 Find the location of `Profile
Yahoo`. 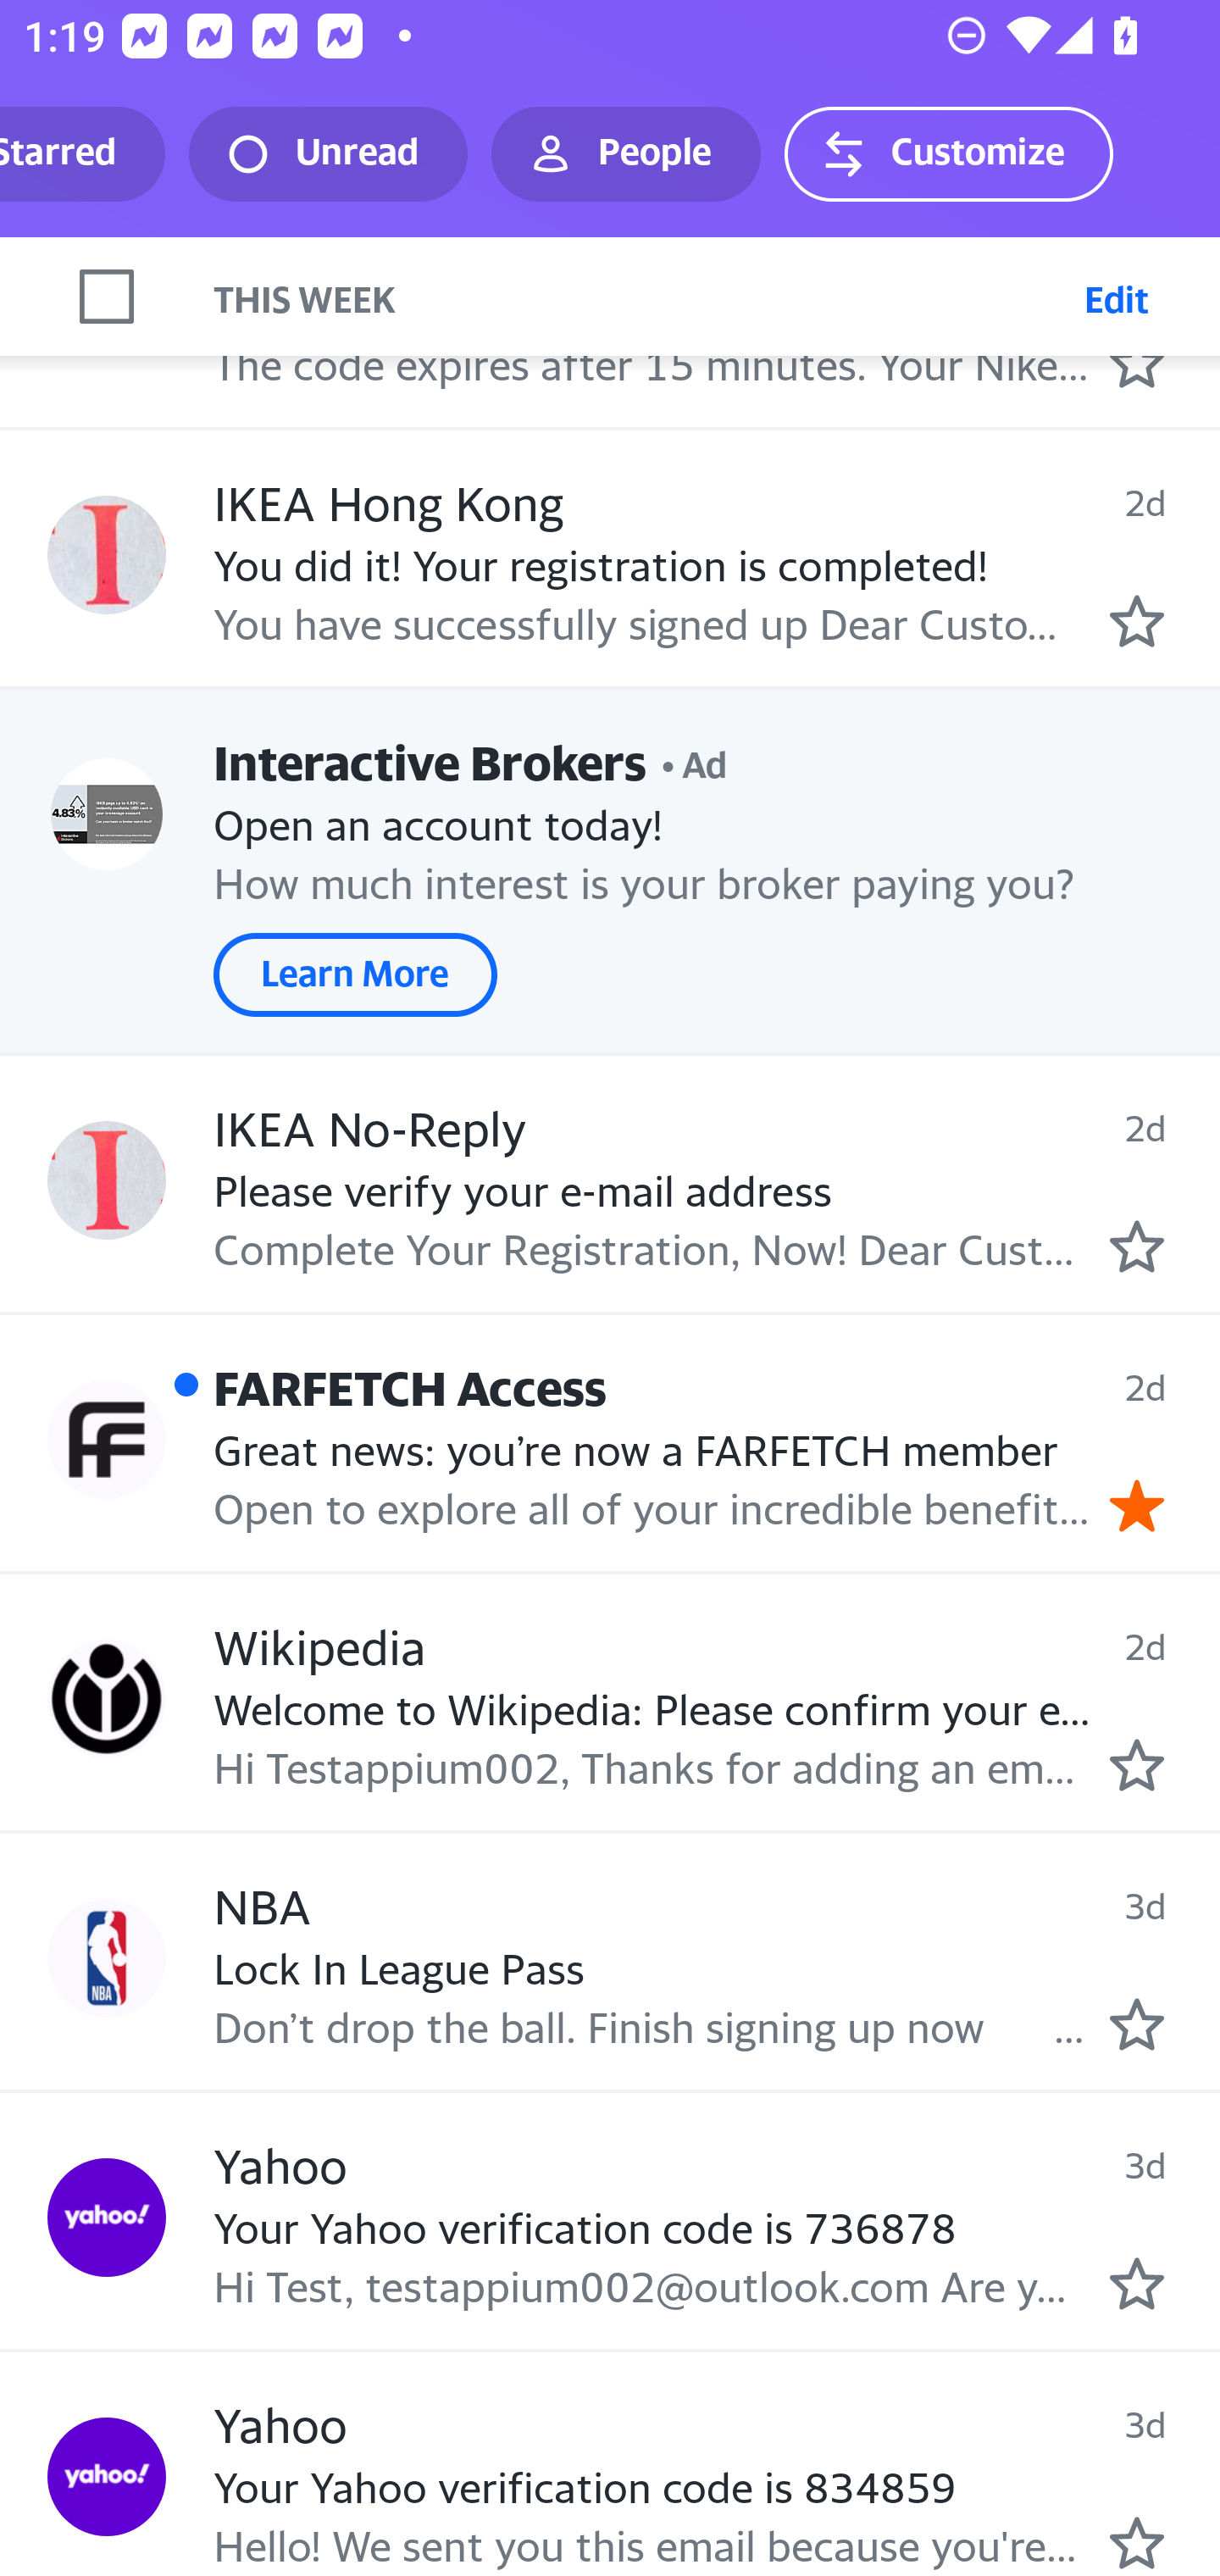

Profile
Yahoo is located at coordinates (107, 2476).